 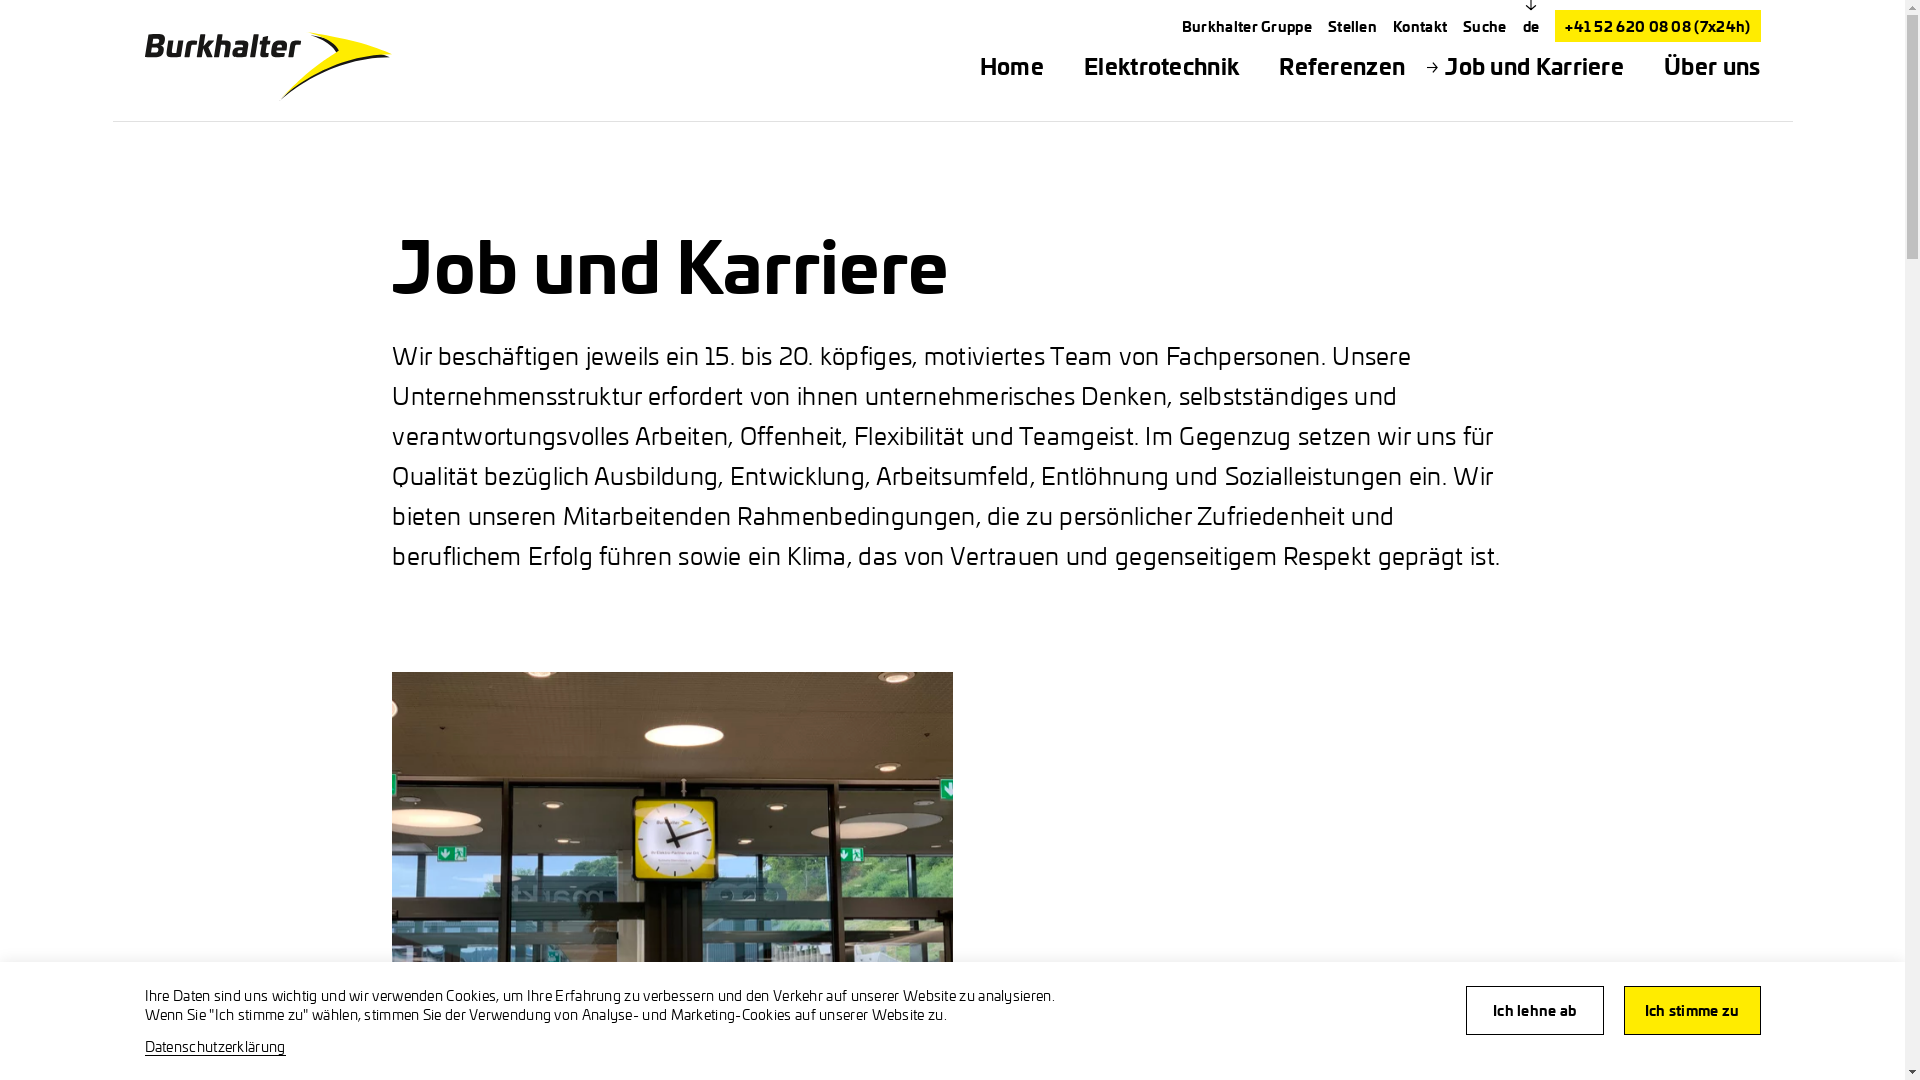 What do you see at coordinates (1420, 26) in the screenshot?
I see `Kontakt` at bounding box center [1420, 26].